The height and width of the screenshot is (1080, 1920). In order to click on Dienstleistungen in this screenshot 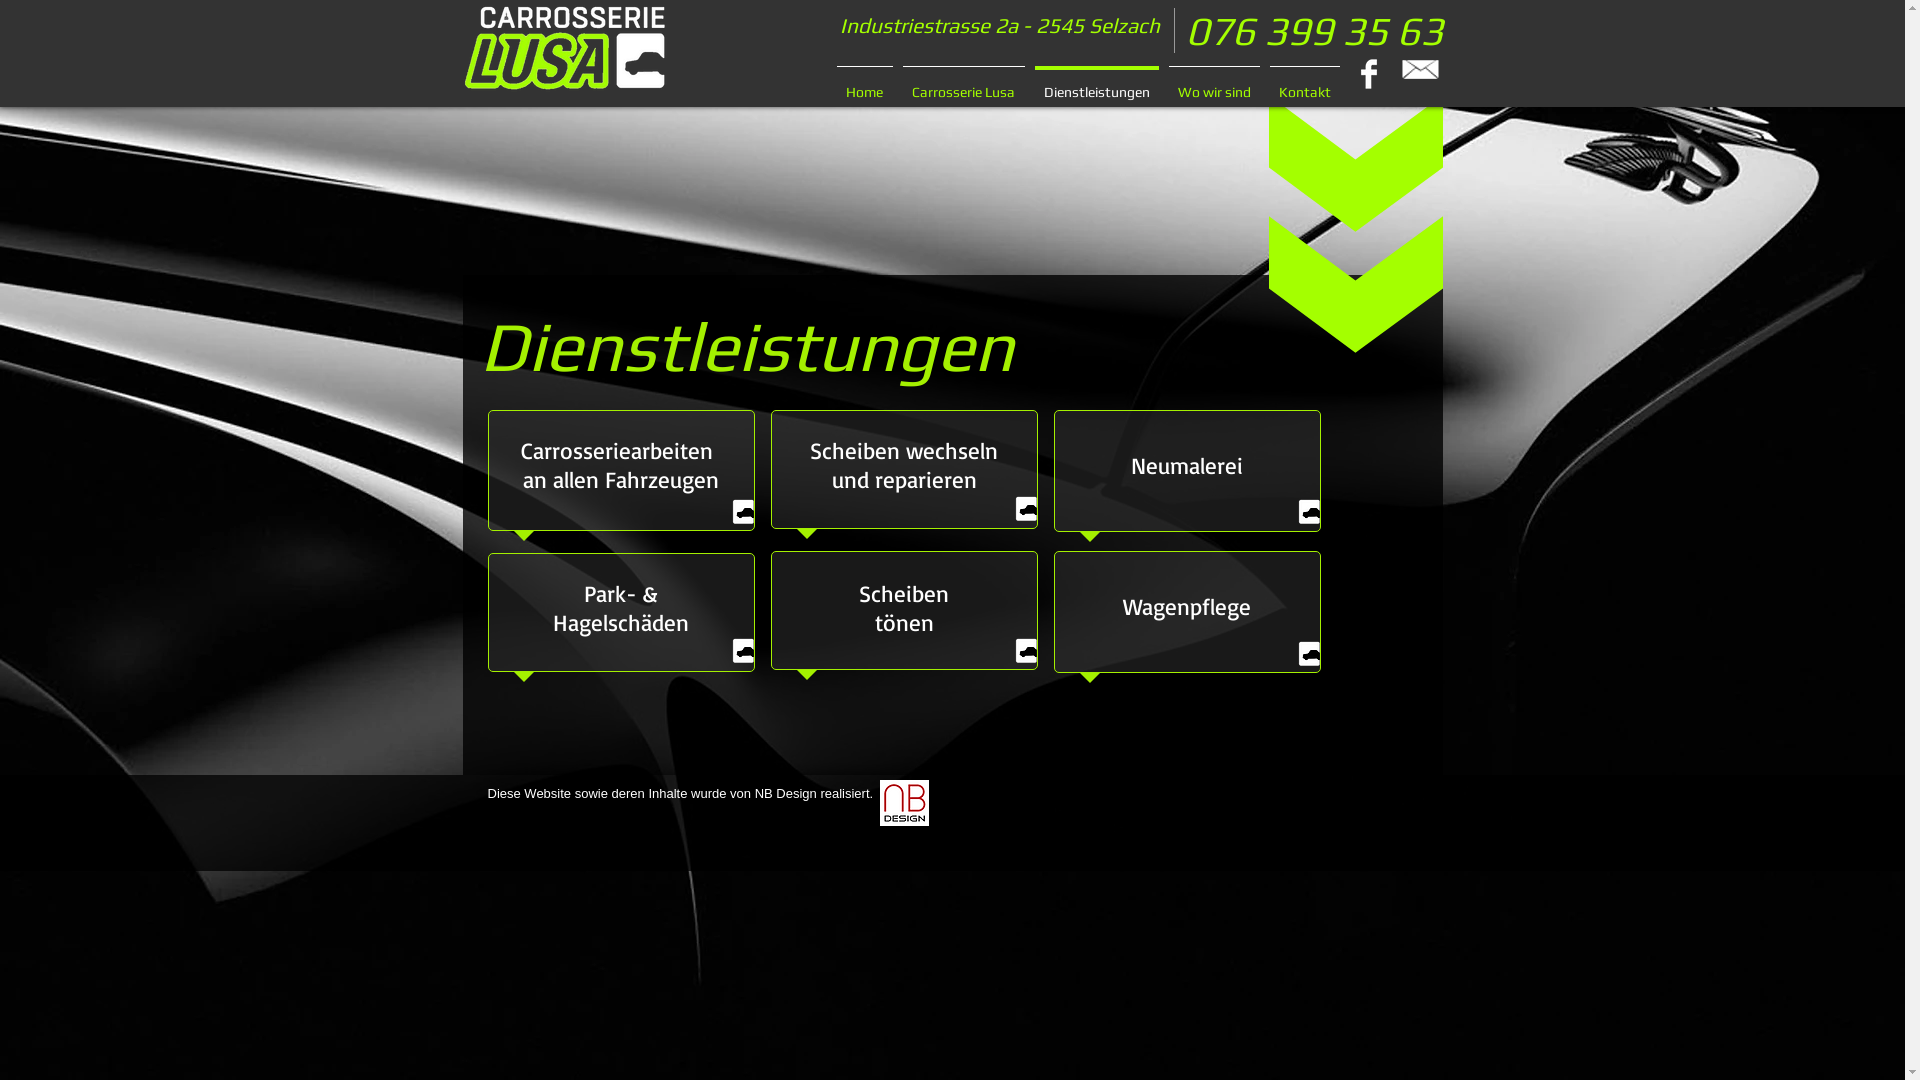, I will do `click(1097, 84)`.